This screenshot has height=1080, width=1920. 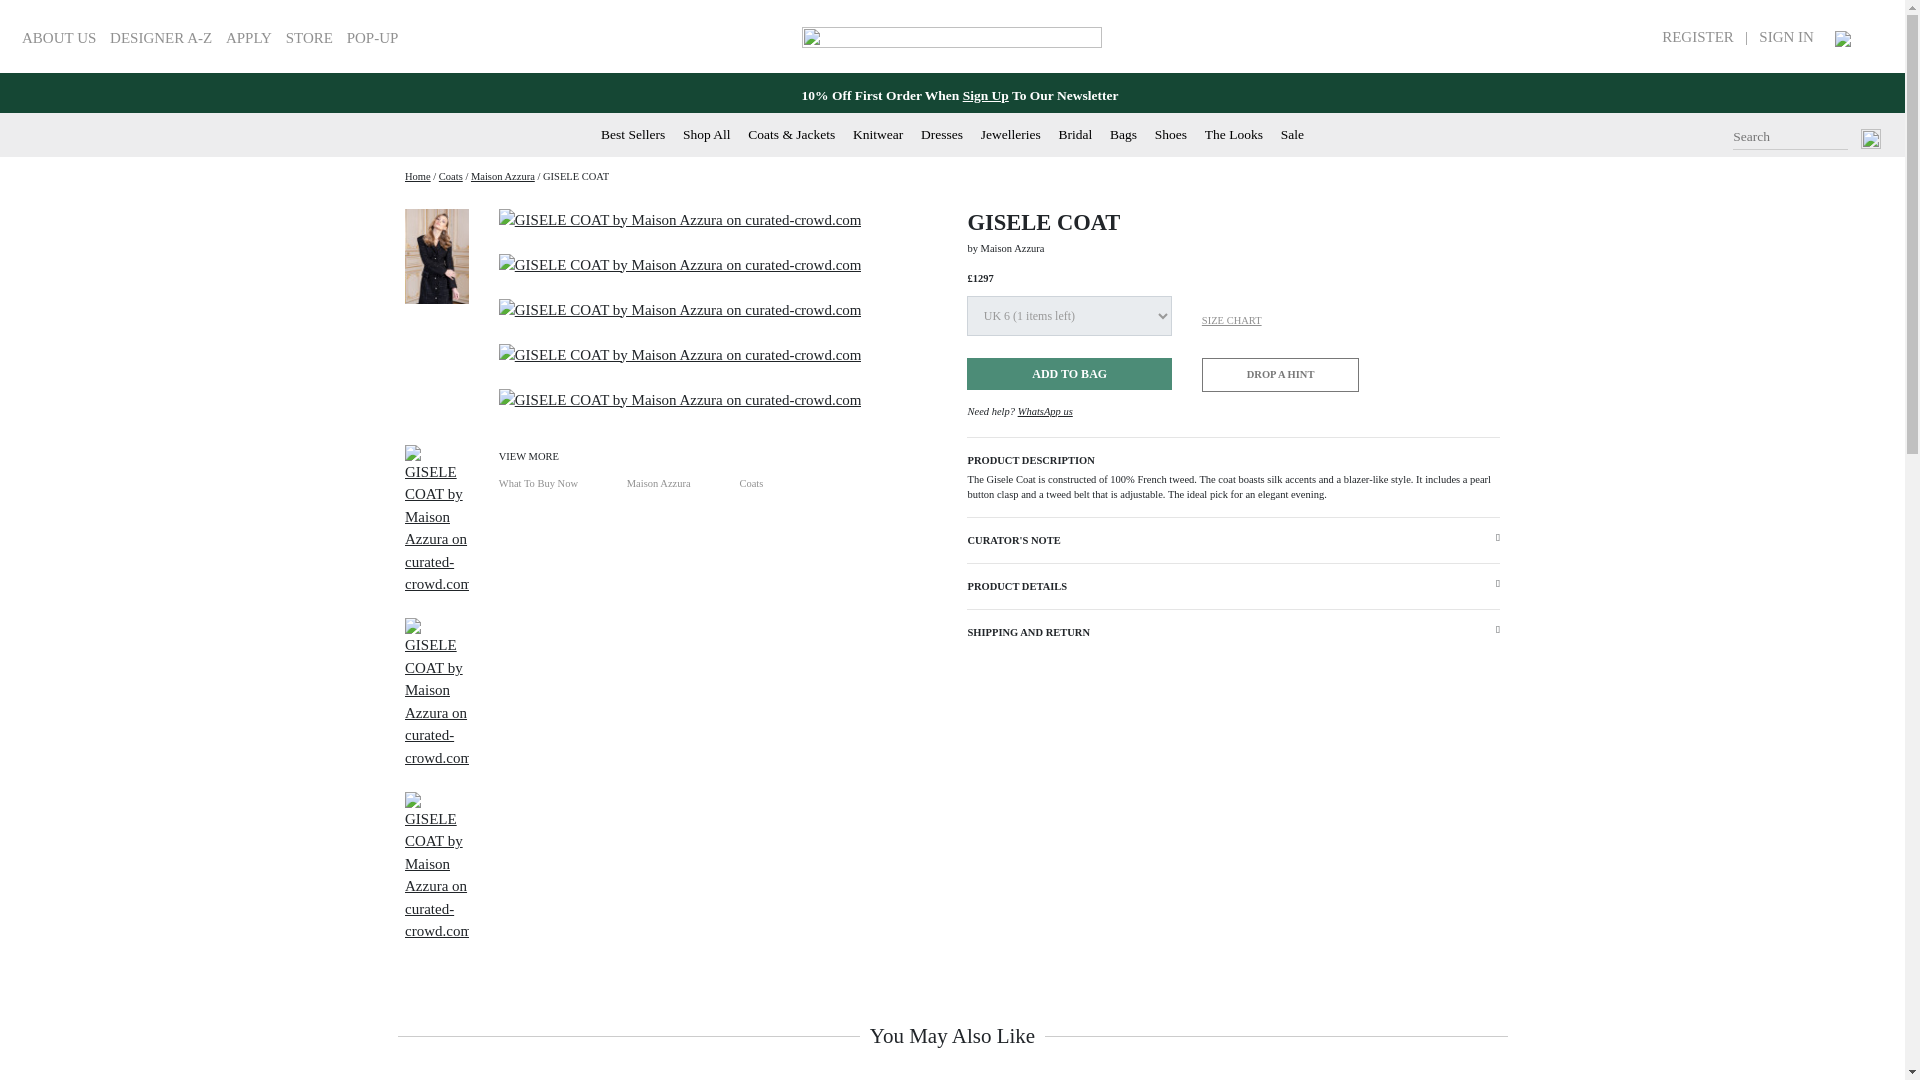 I want to click on Bridal, so click(x=1076, y=134).